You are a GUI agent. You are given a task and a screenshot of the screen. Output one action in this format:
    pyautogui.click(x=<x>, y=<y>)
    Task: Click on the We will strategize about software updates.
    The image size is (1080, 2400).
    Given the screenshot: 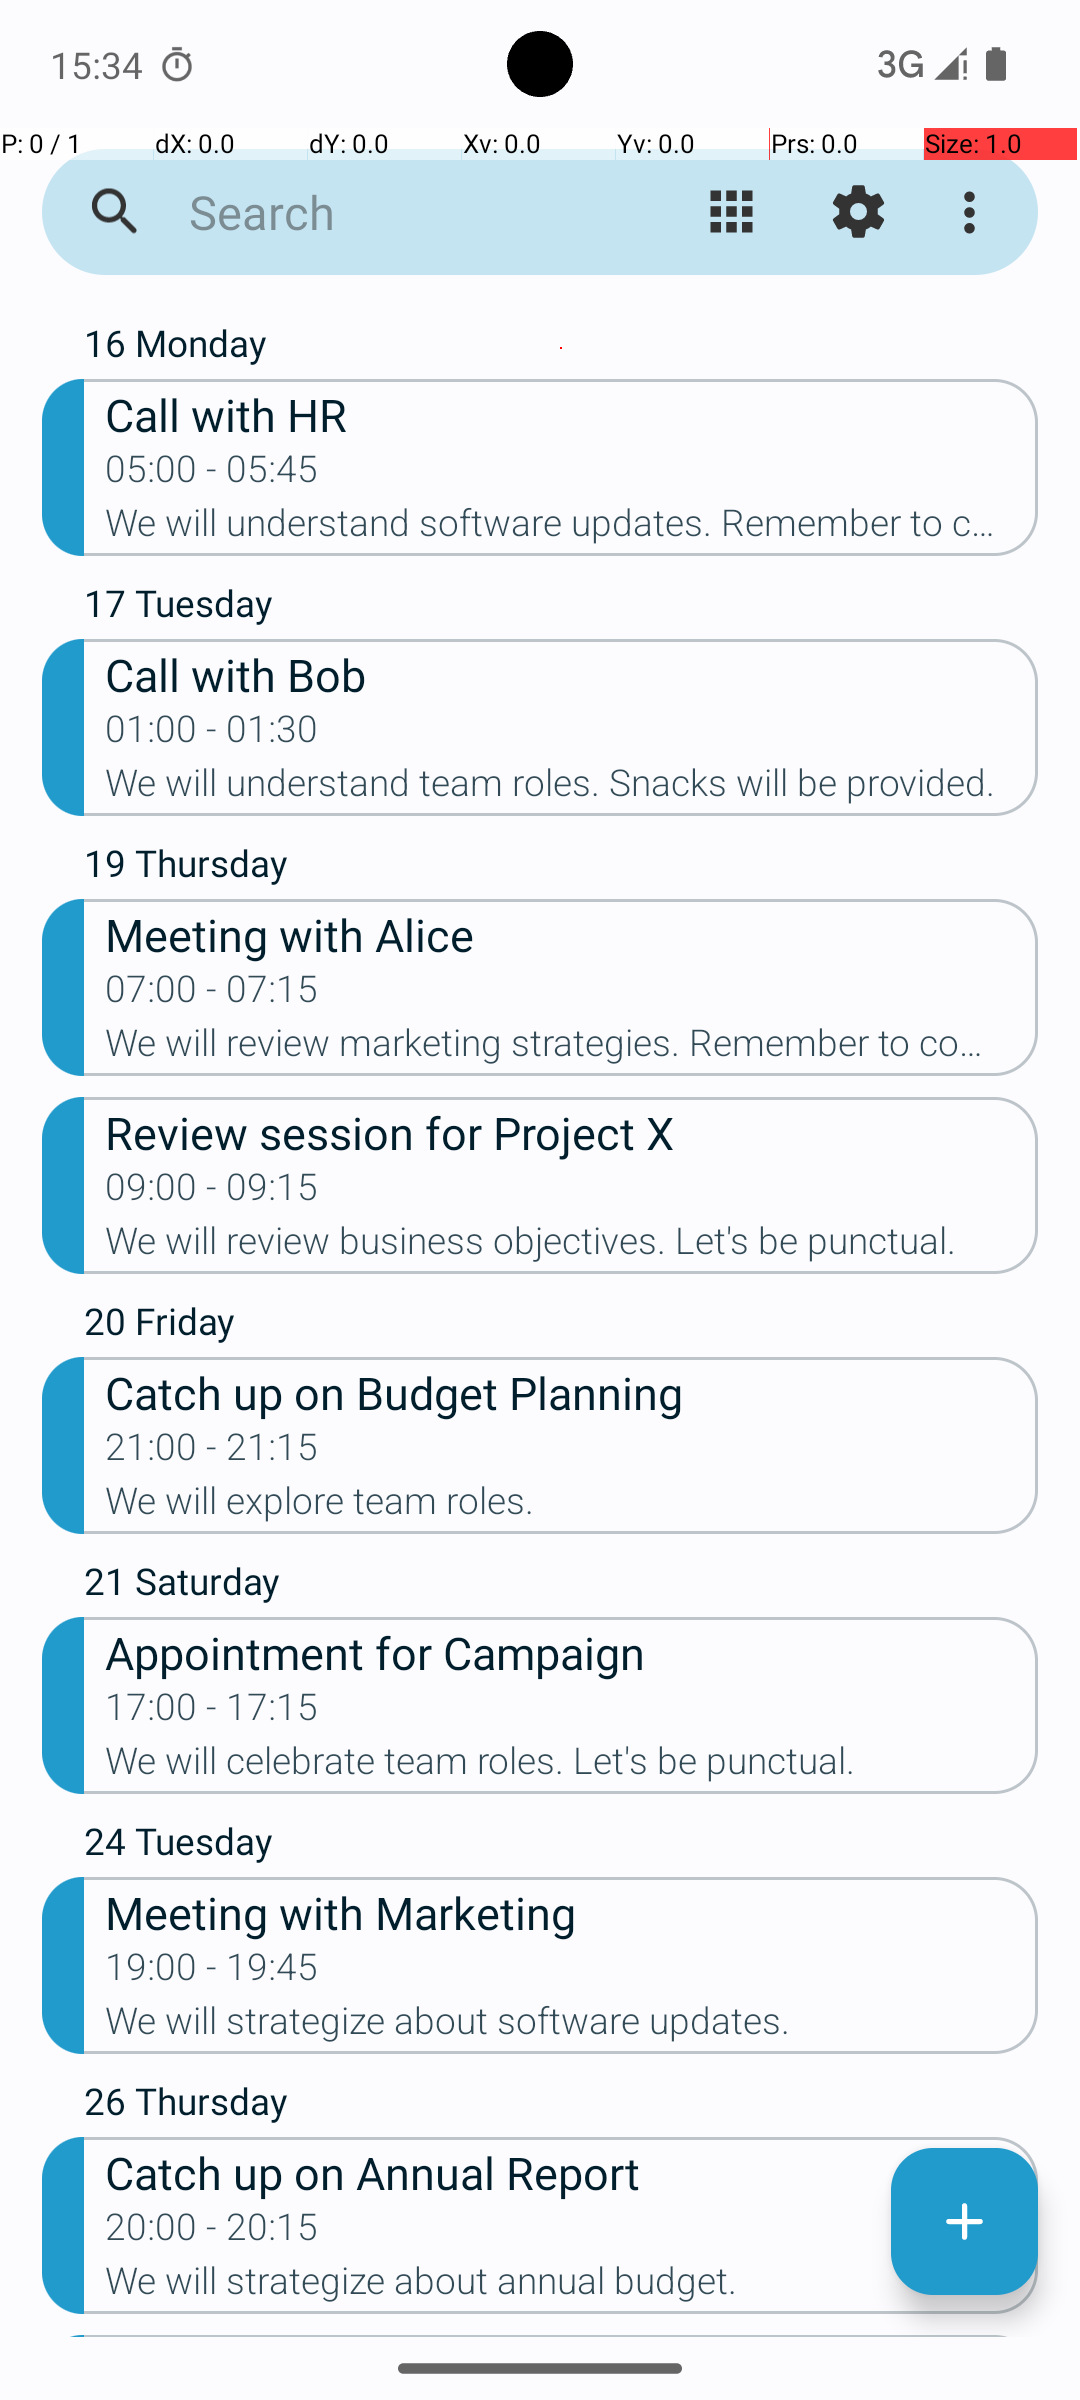 What is the action you would take?
    pyautogui.click(x=572, y=2027)
    